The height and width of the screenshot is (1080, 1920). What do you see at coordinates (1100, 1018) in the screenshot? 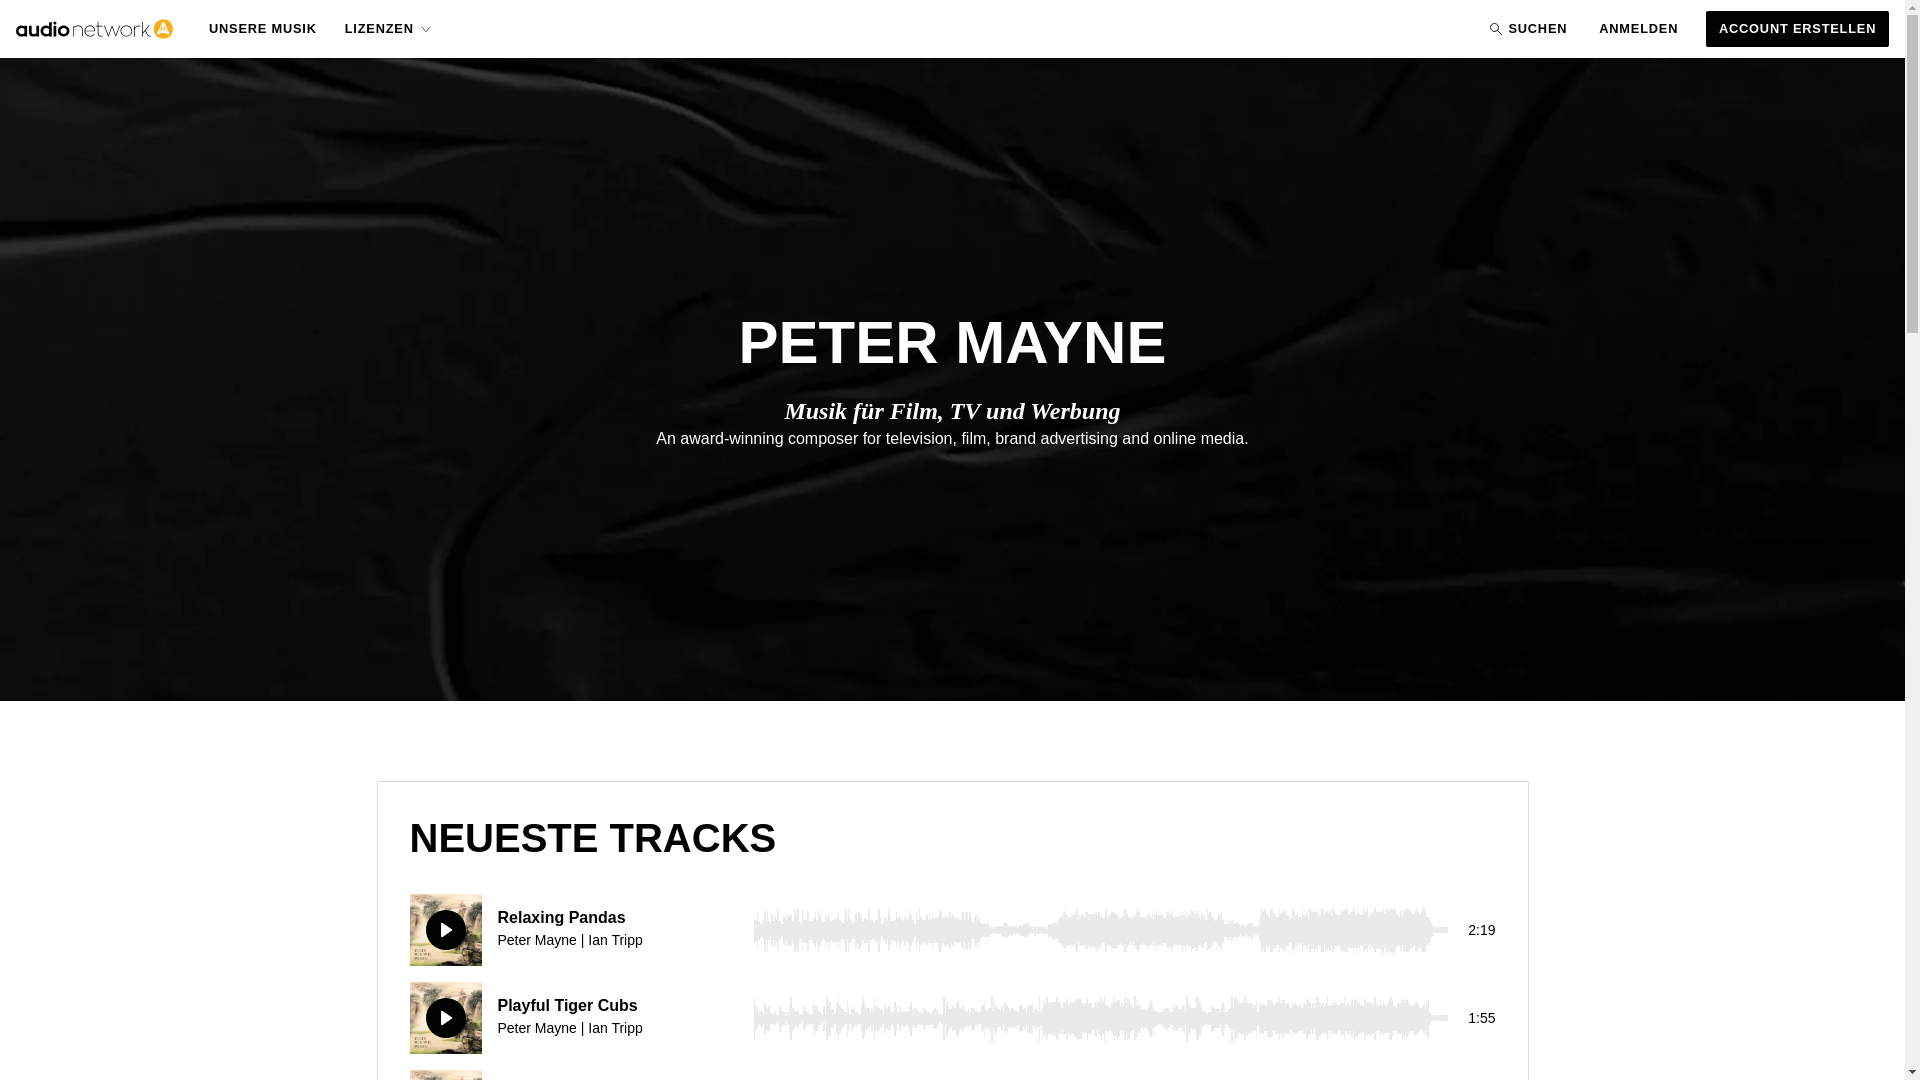
I see `58` at bounding box center [1100, 1018].